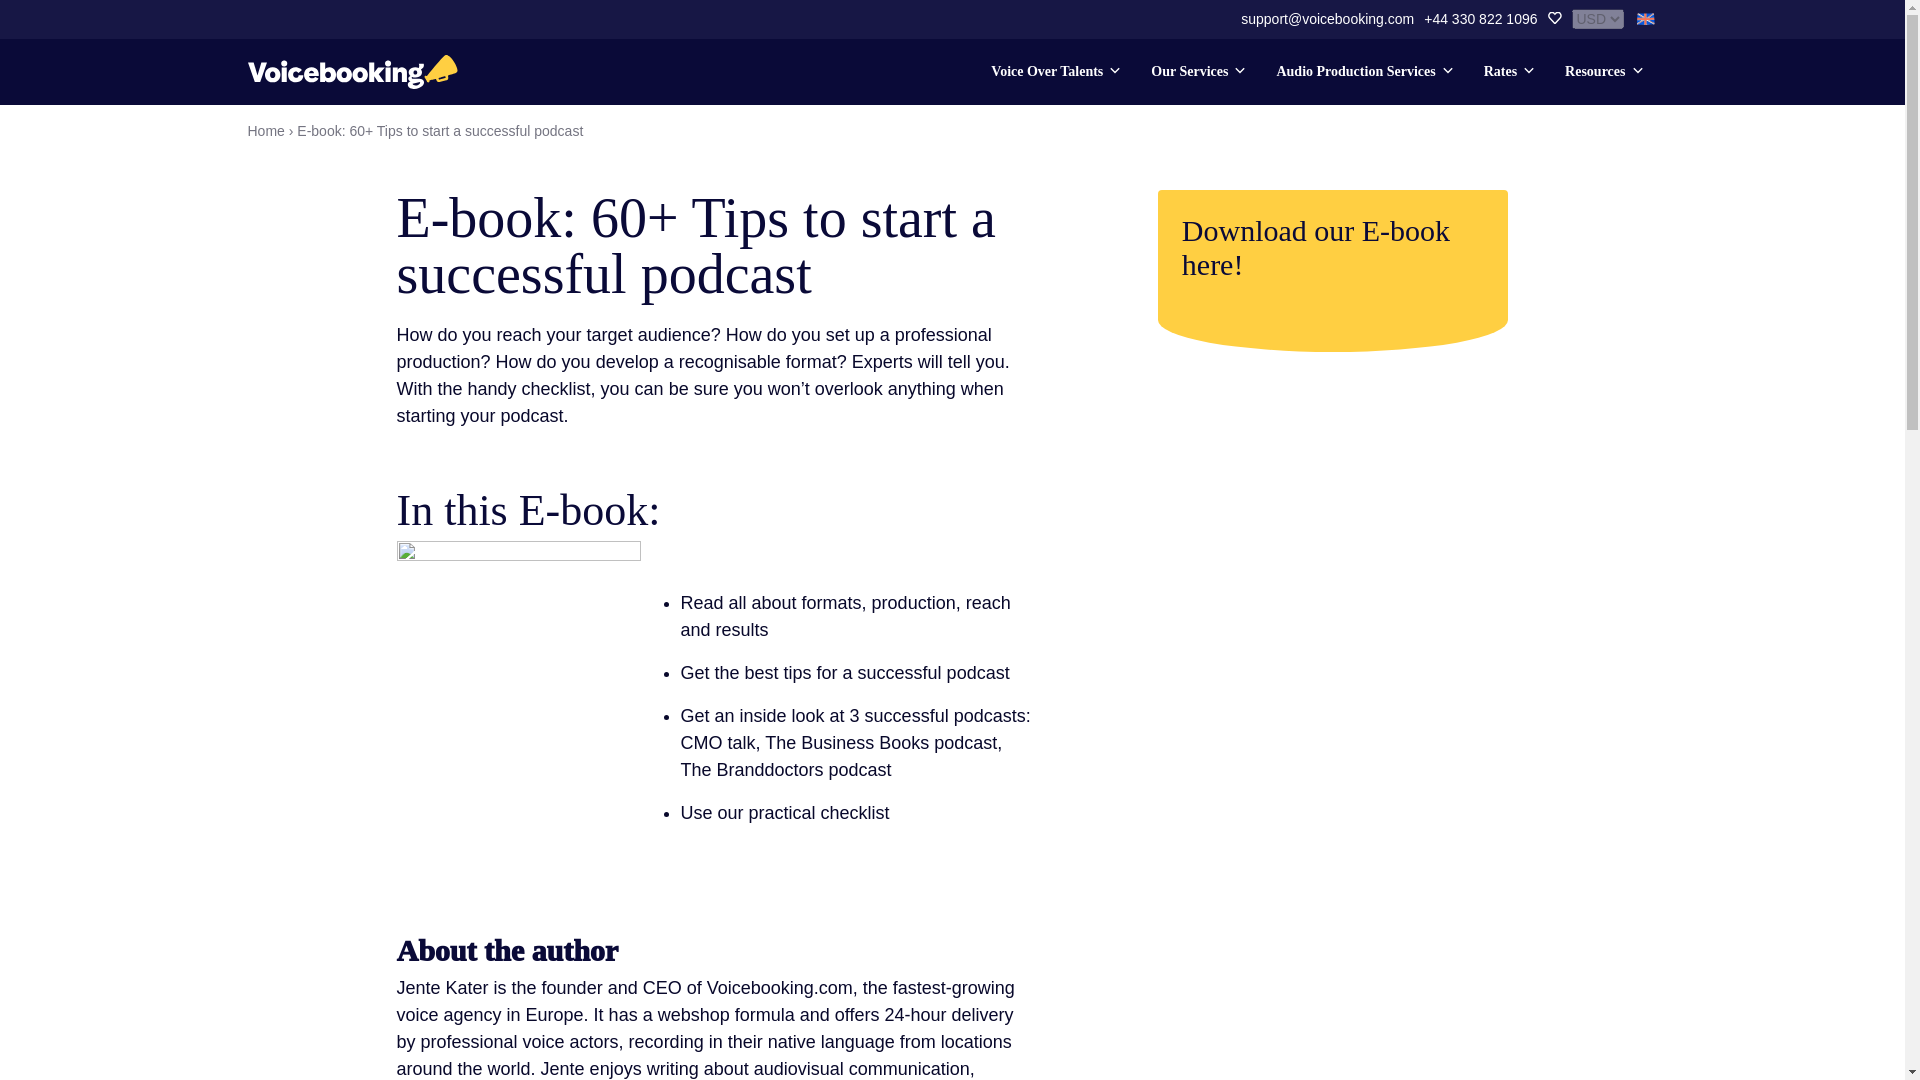 This screenshot has height=1080, width=1920. Describe the element at coordinates (1054, 76) in the screenshot. I see `Voice Over Talents` at that location.